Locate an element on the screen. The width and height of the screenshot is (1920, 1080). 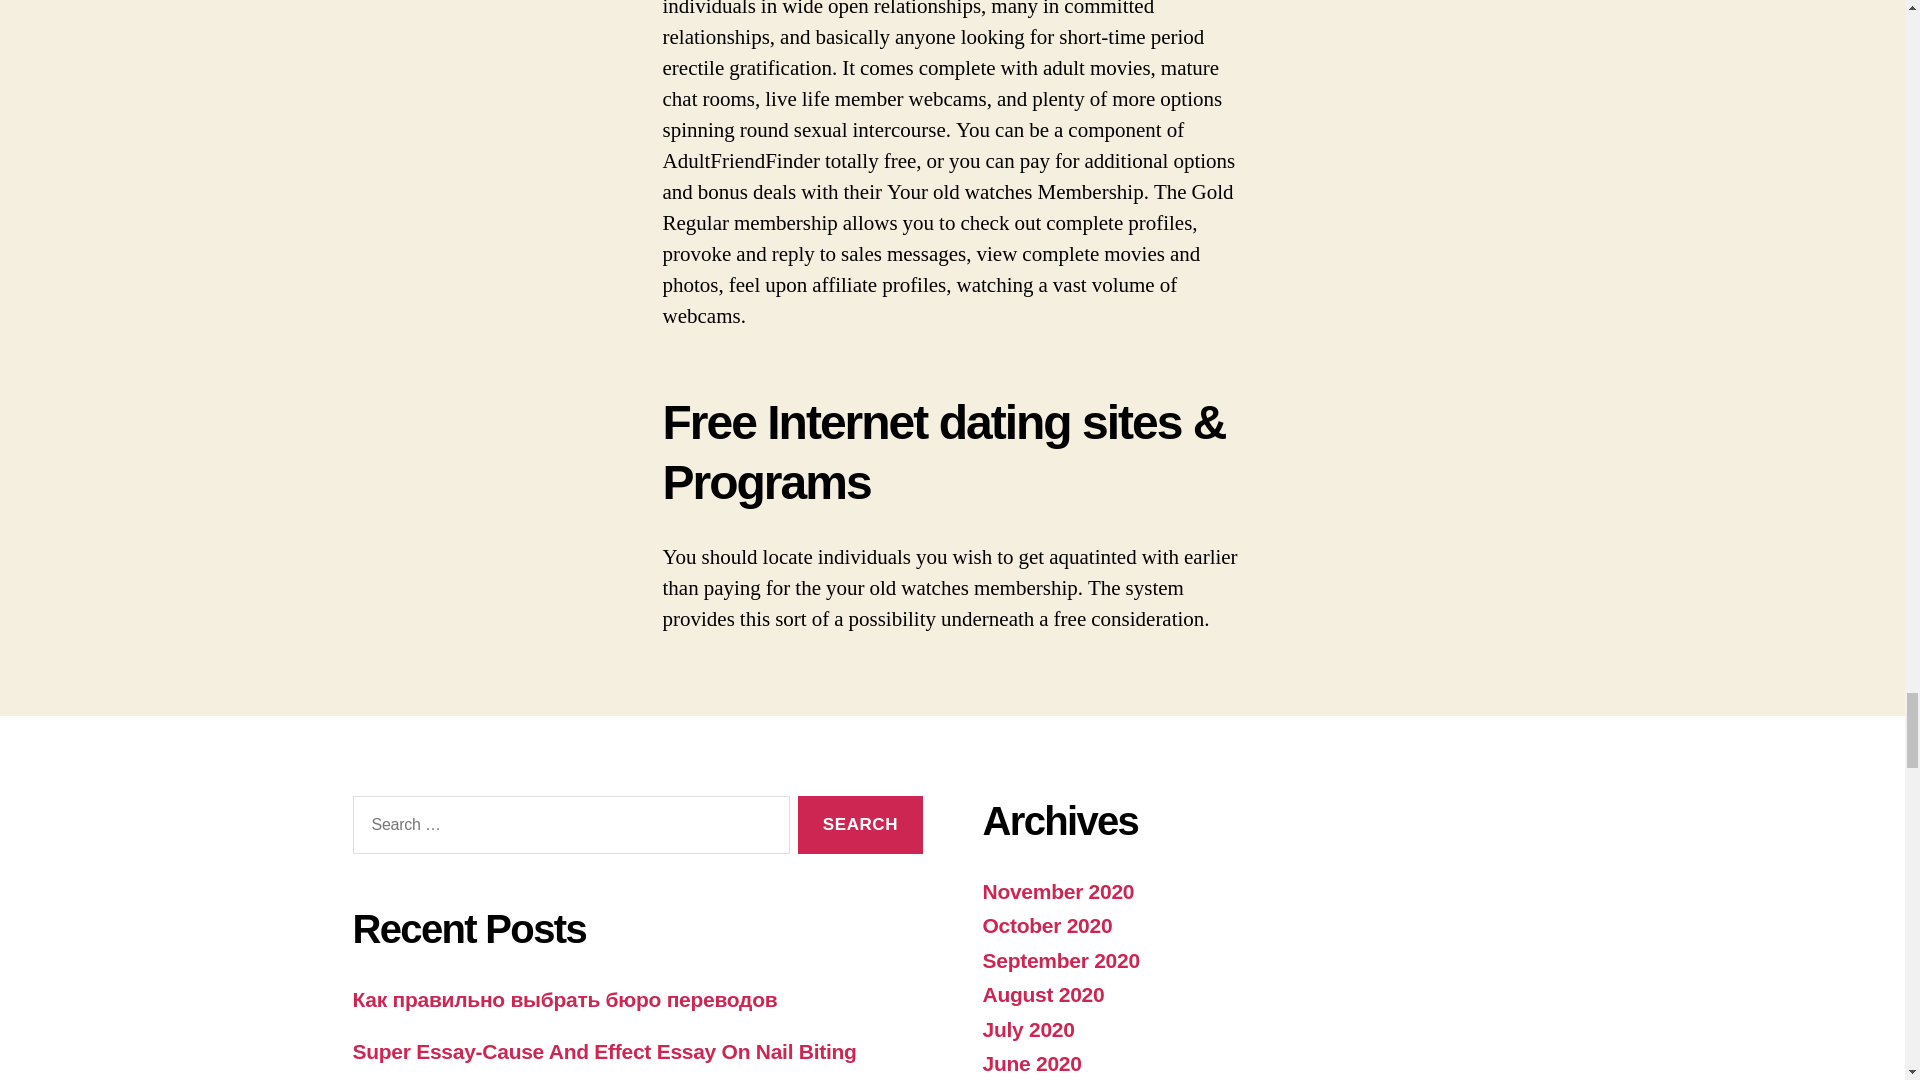
October 2020 is located at coordinates (1046, 925).